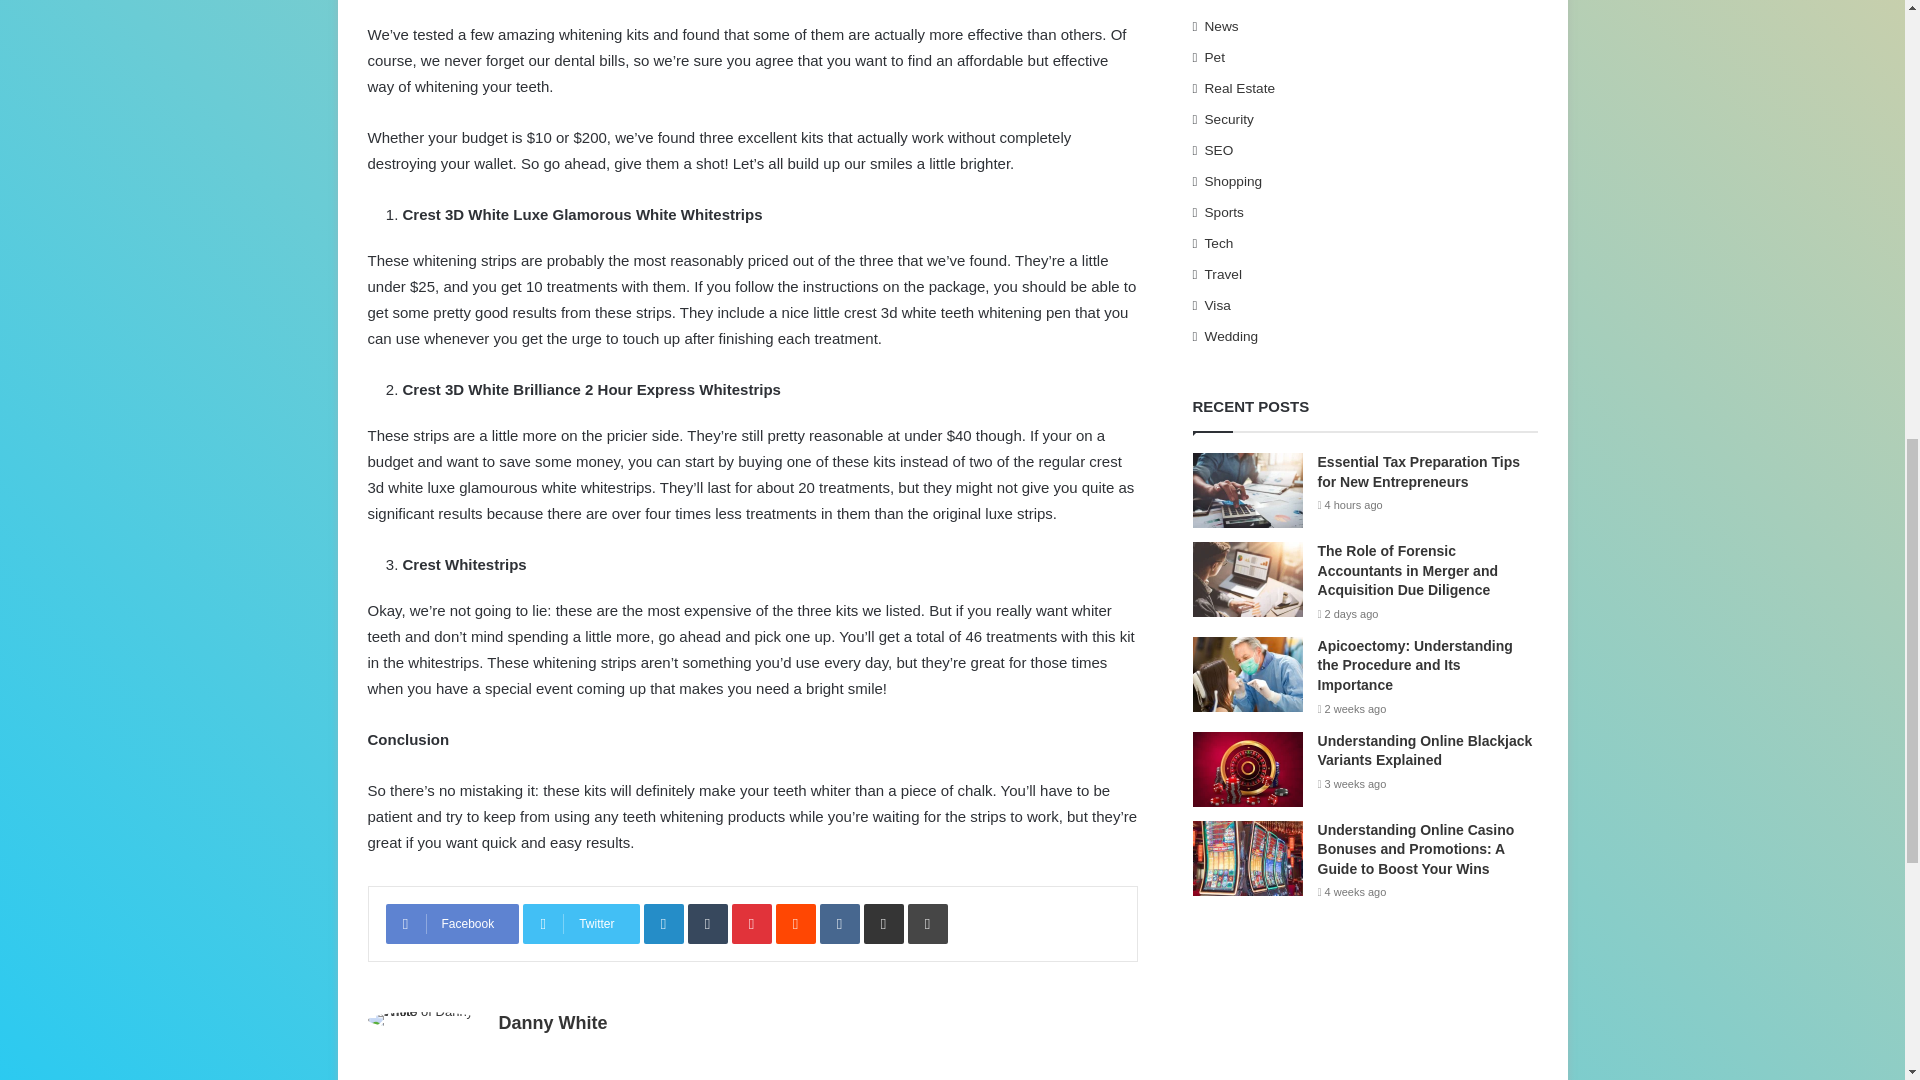  Describe the element at coordinates (928, 923) in the screenshot. I see `Print` at that location.